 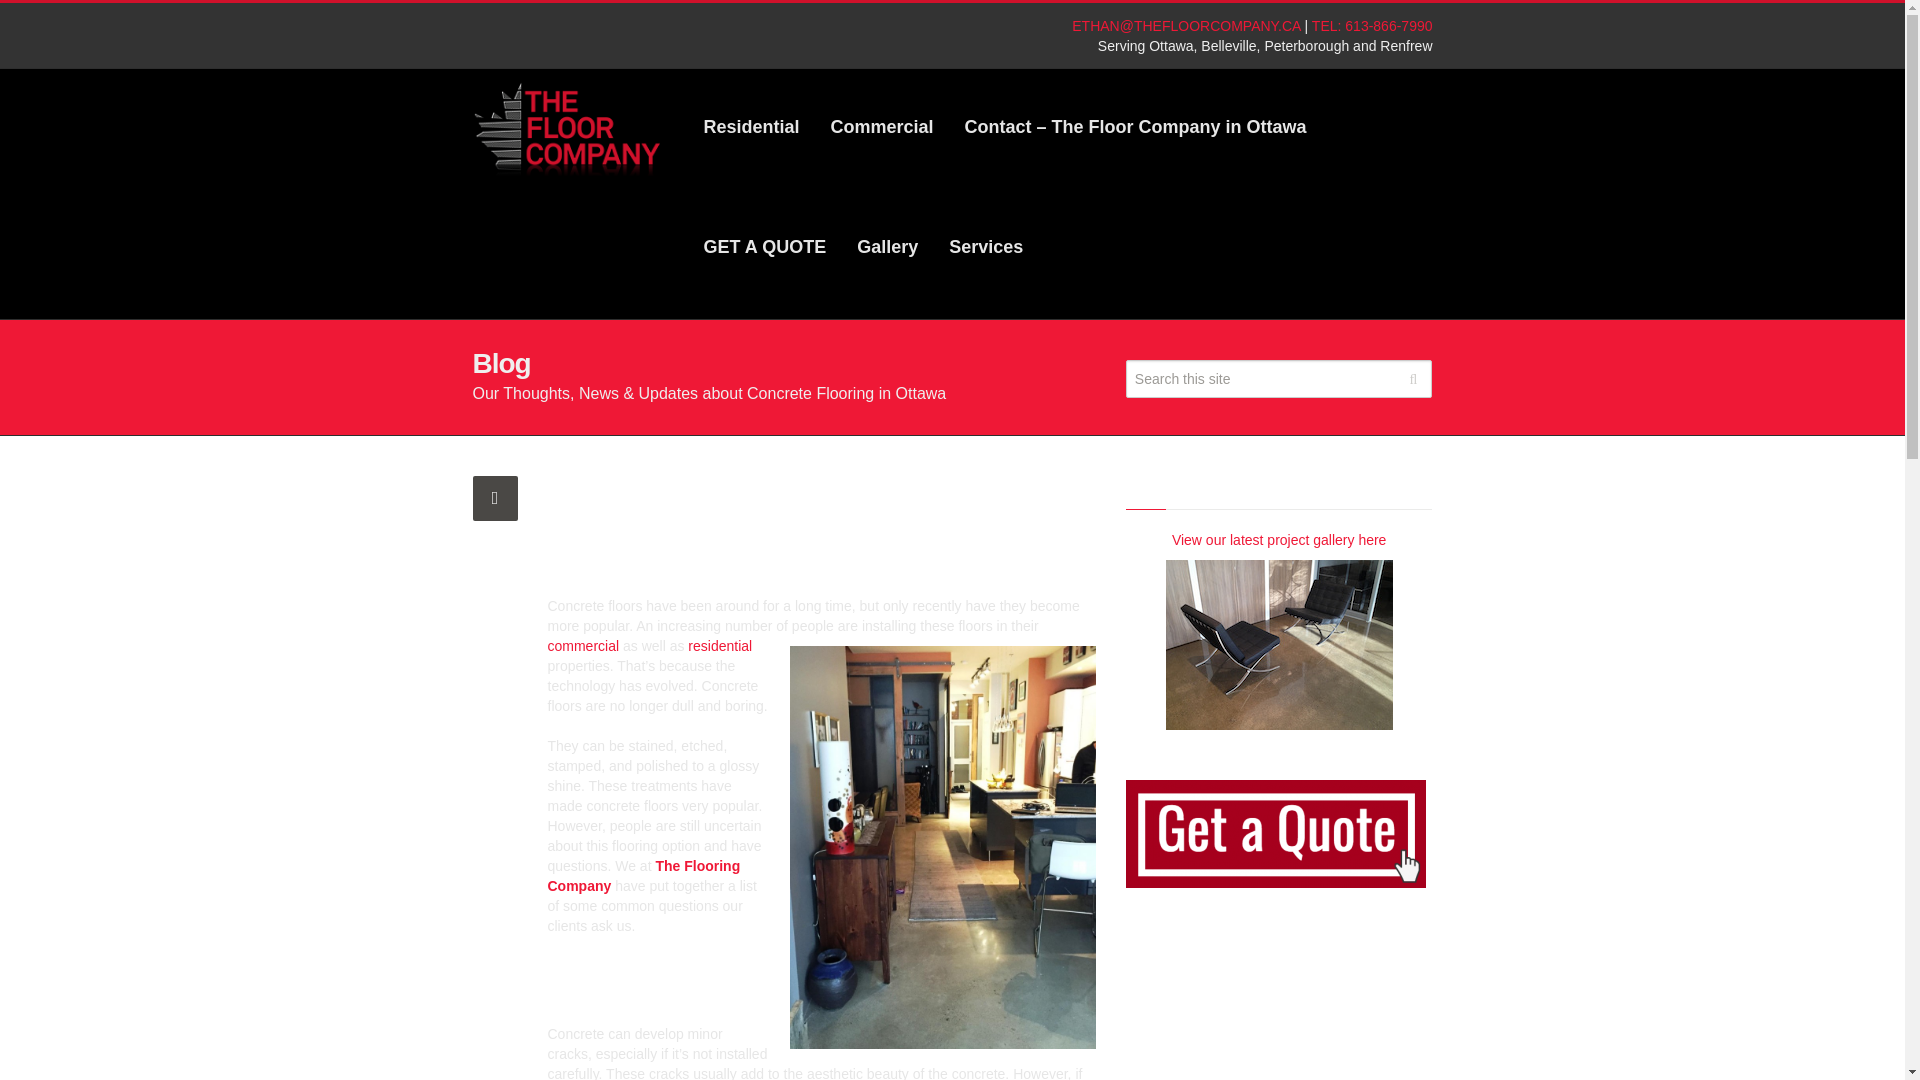 What do you see at coordinates (1278, 378) in the screenshot?
I see `Search this site` at bounding box center [1278, 378].